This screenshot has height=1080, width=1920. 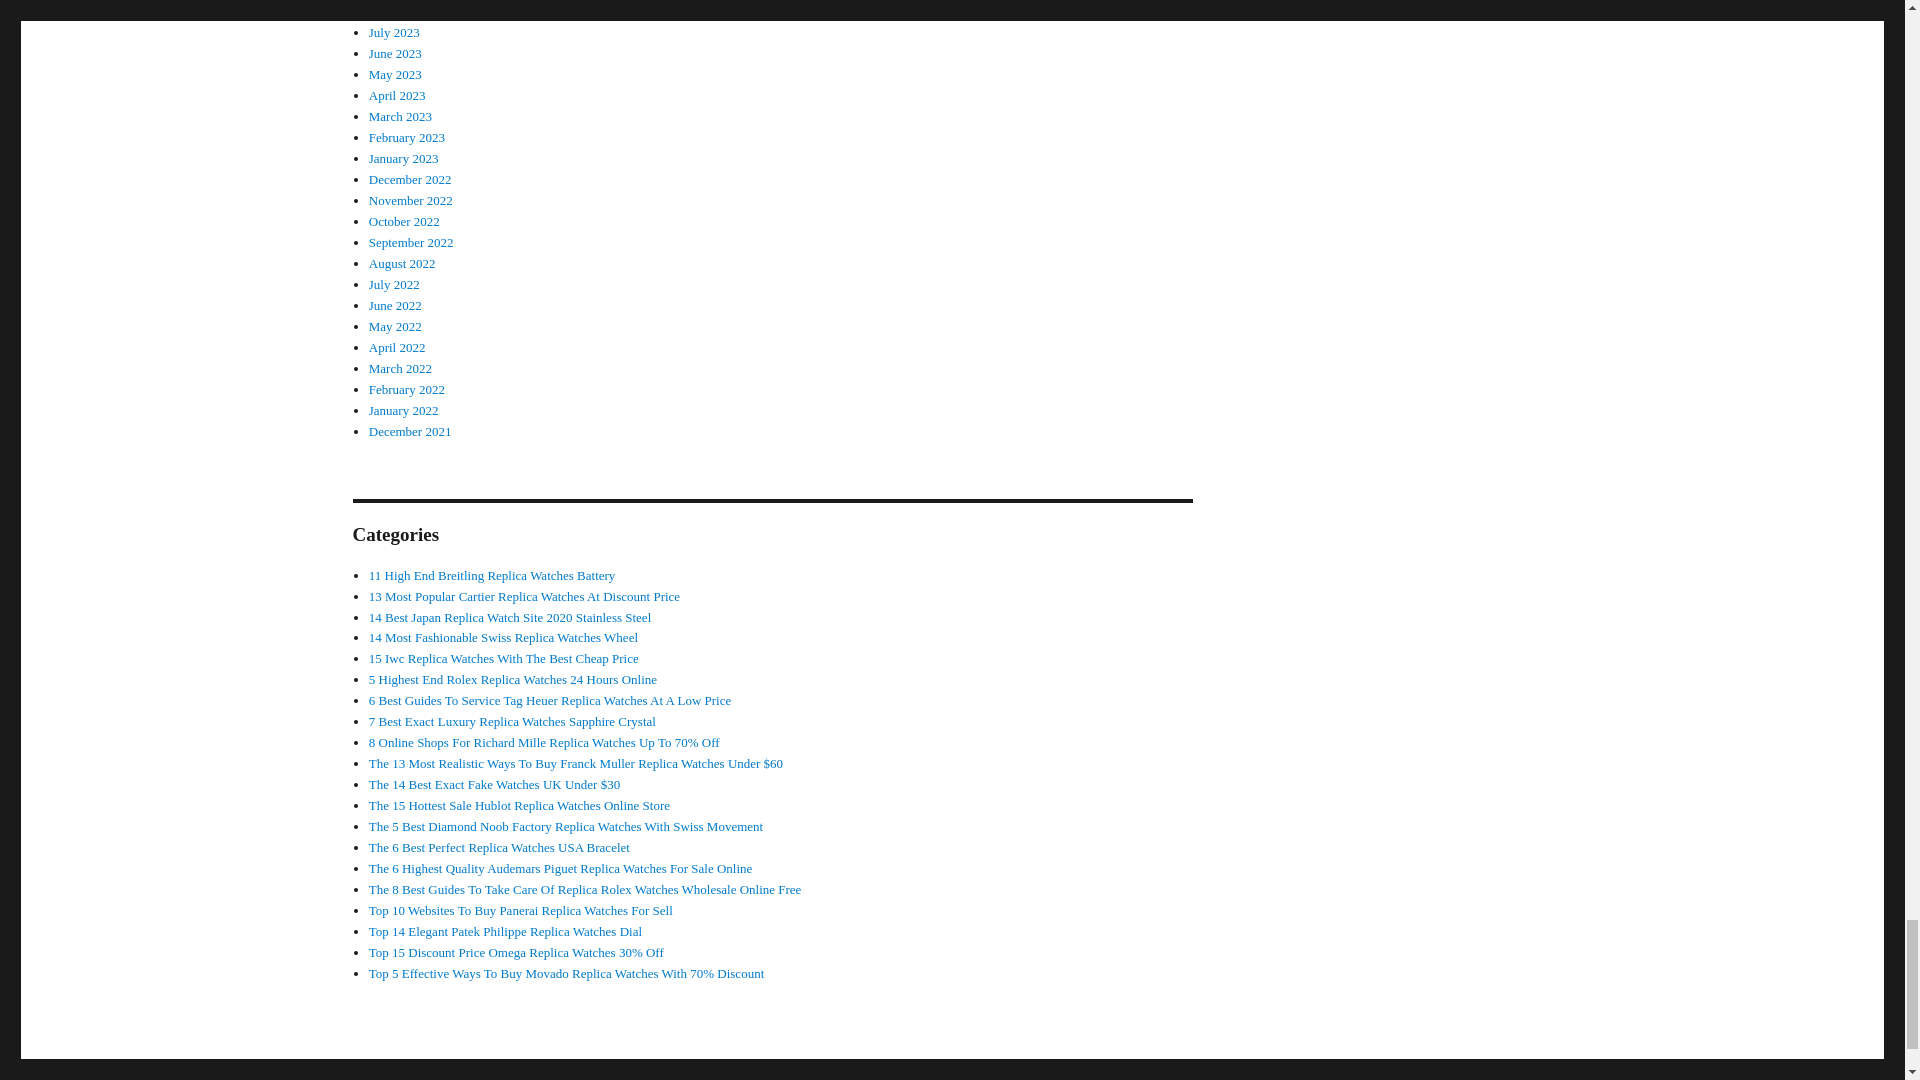 What do you see at coordinates (410, 178) in the screenshot?
I see `December 2022` at bounding box center [410, 178].